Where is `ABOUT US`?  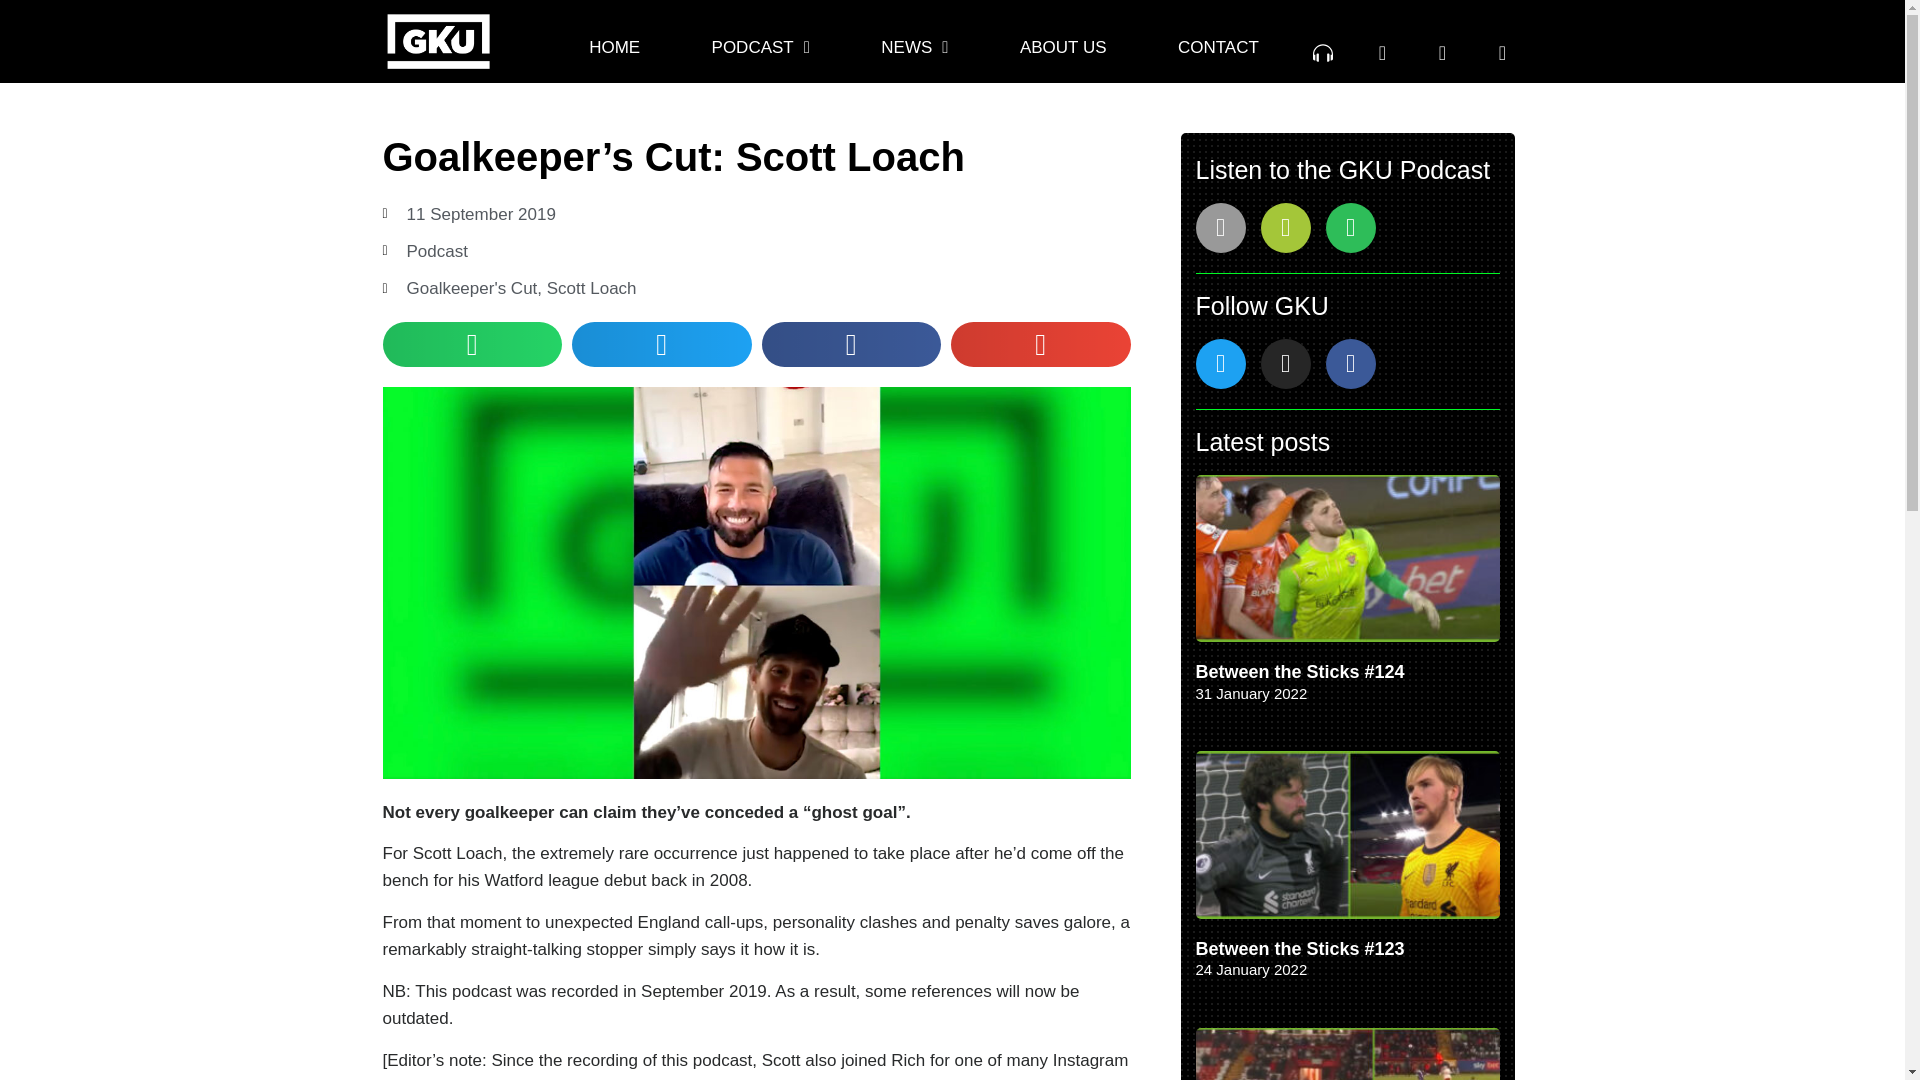 ABOUT US is located at coordinates (1062, 48).